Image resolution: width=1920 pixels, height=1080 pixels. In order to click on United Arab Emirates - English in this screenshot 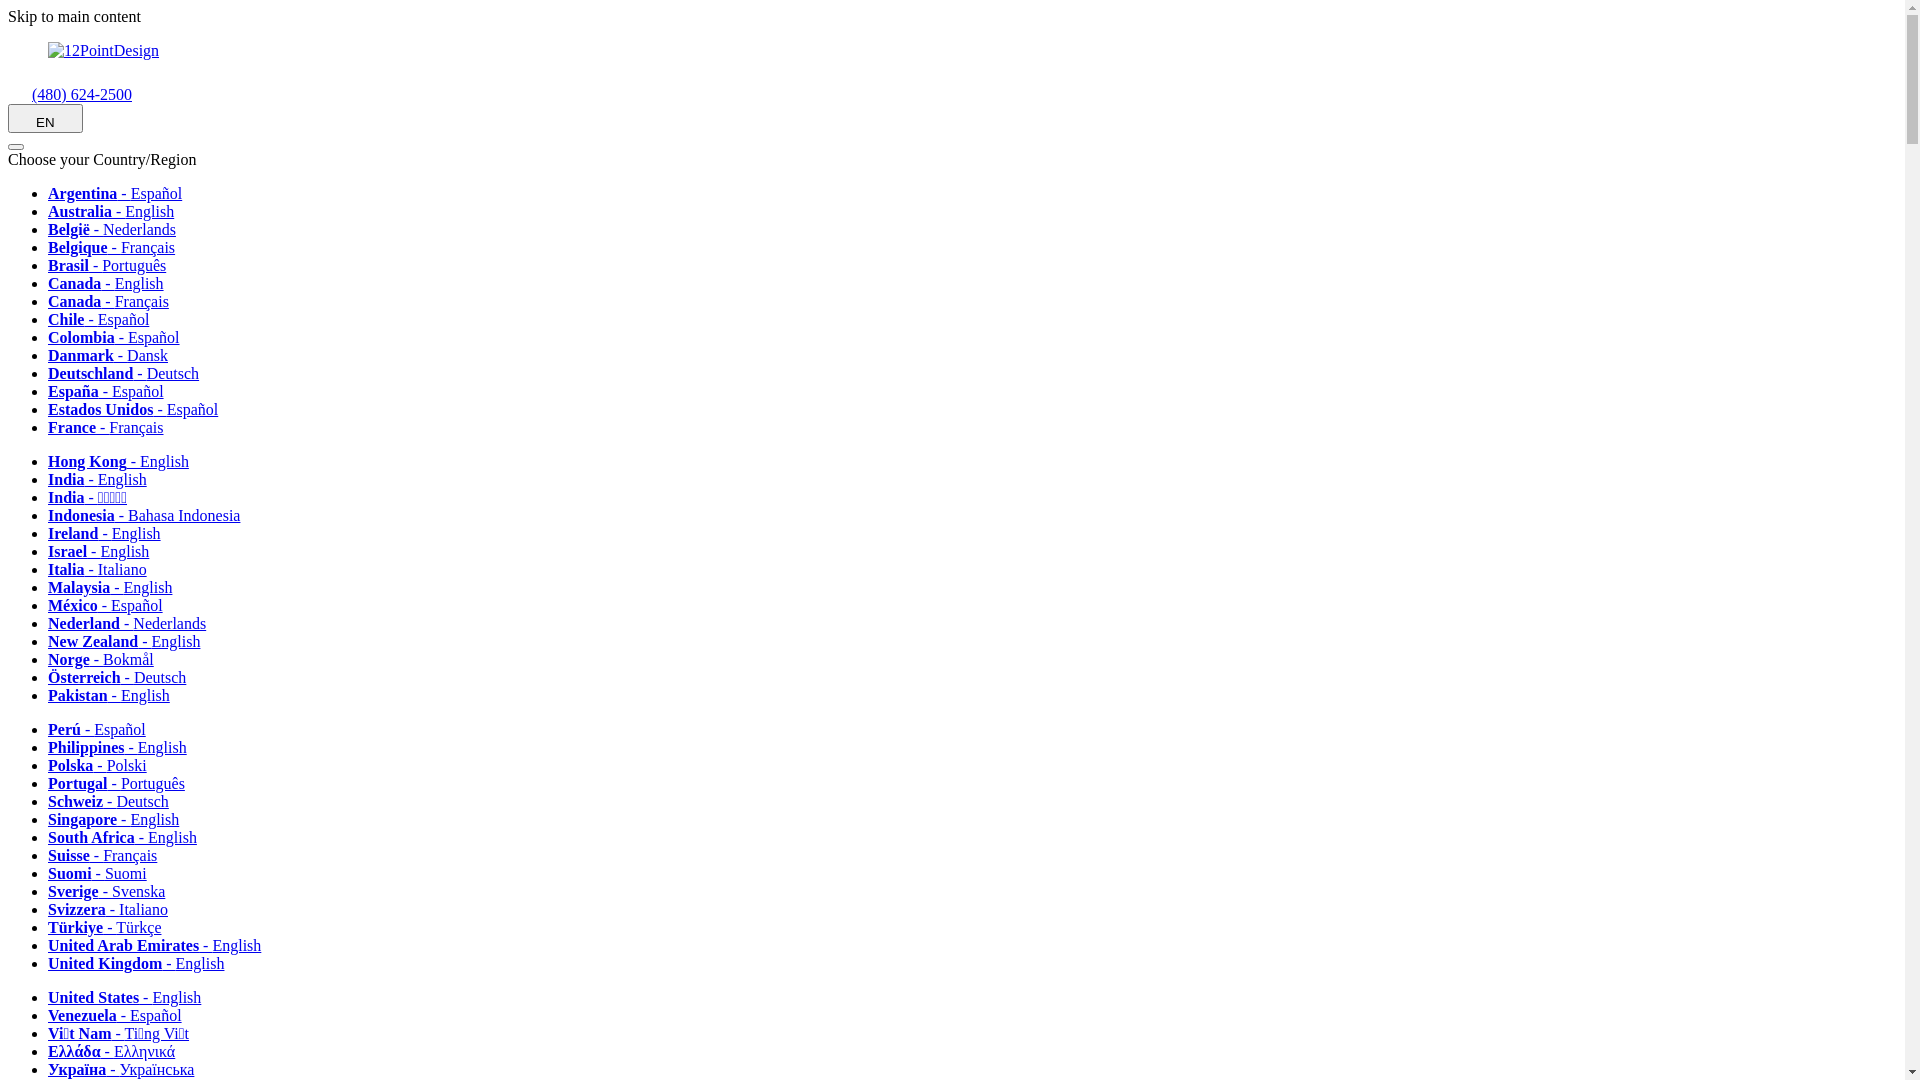, I will do `click(162, 946)`.